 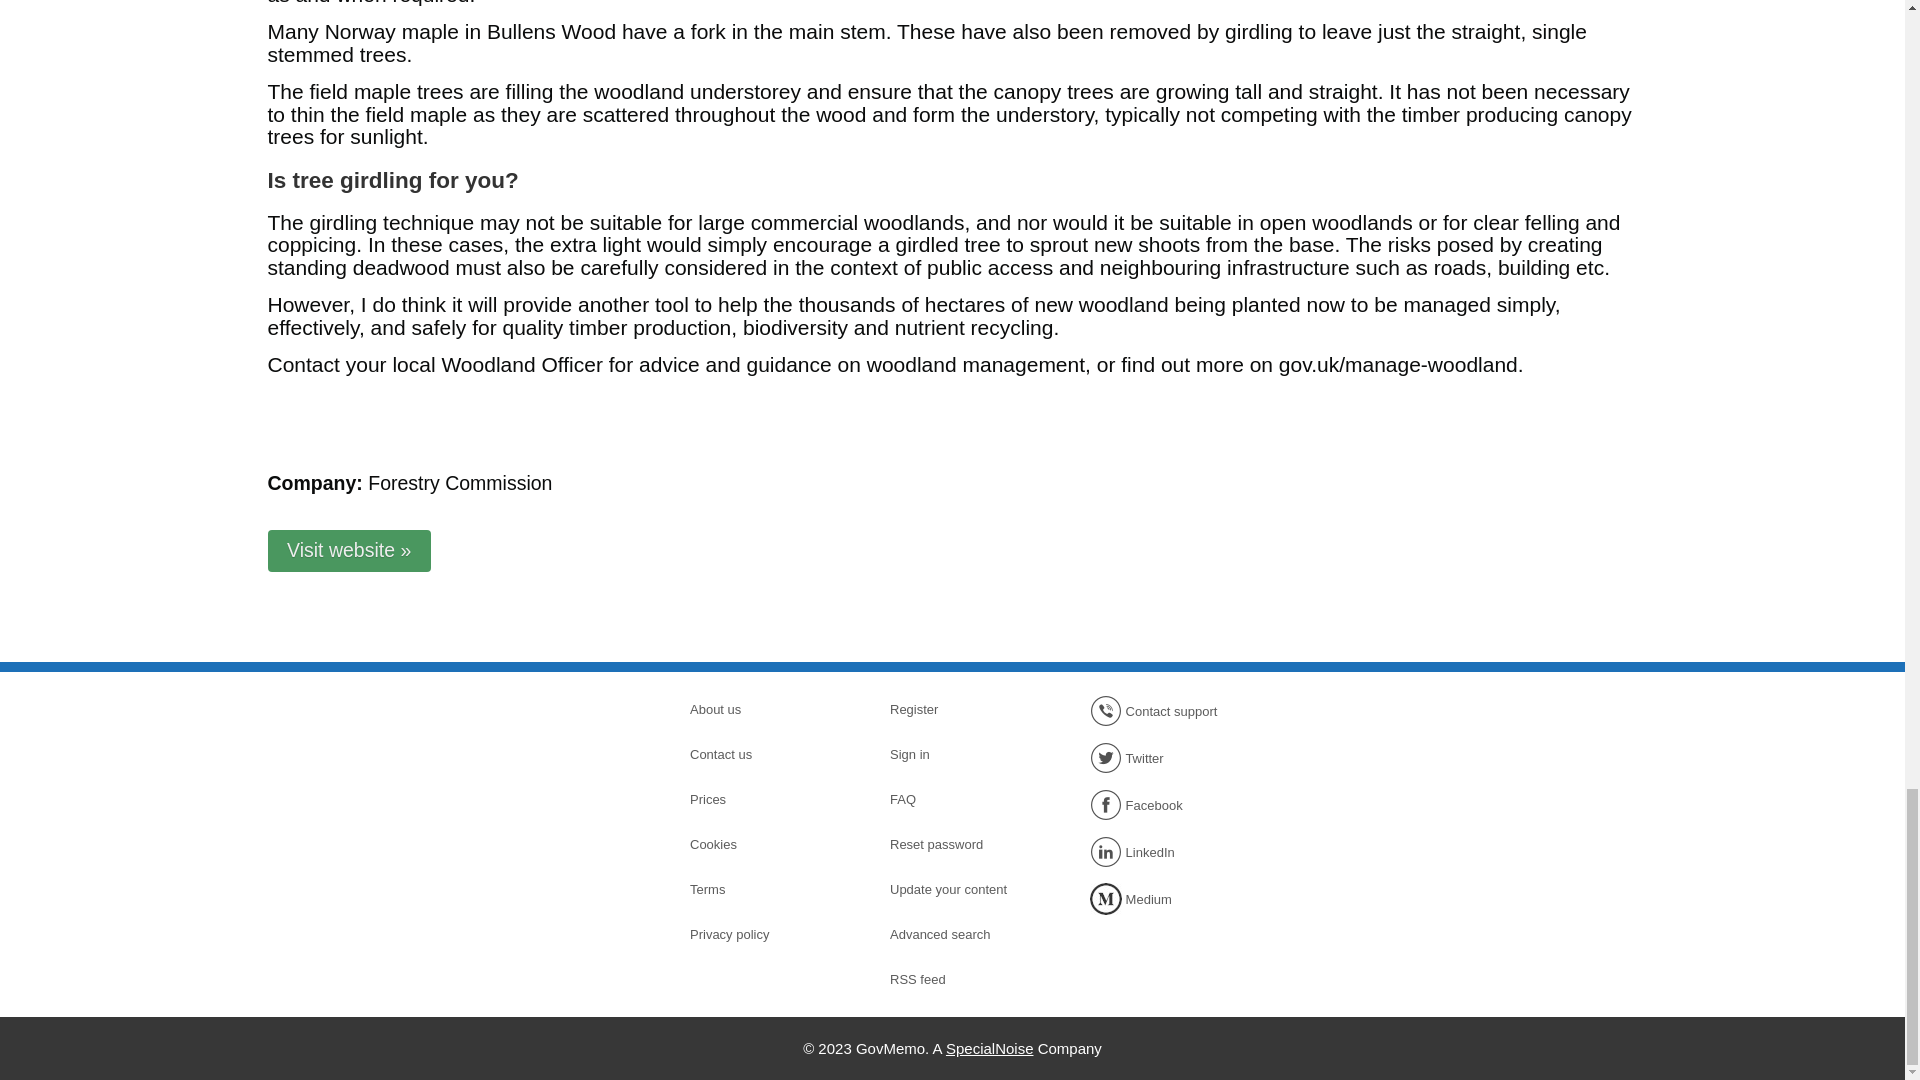 What do you see at coordinates (960, 800) in the screenshot?
I see `FAQ` at bounding box center [960, 800].